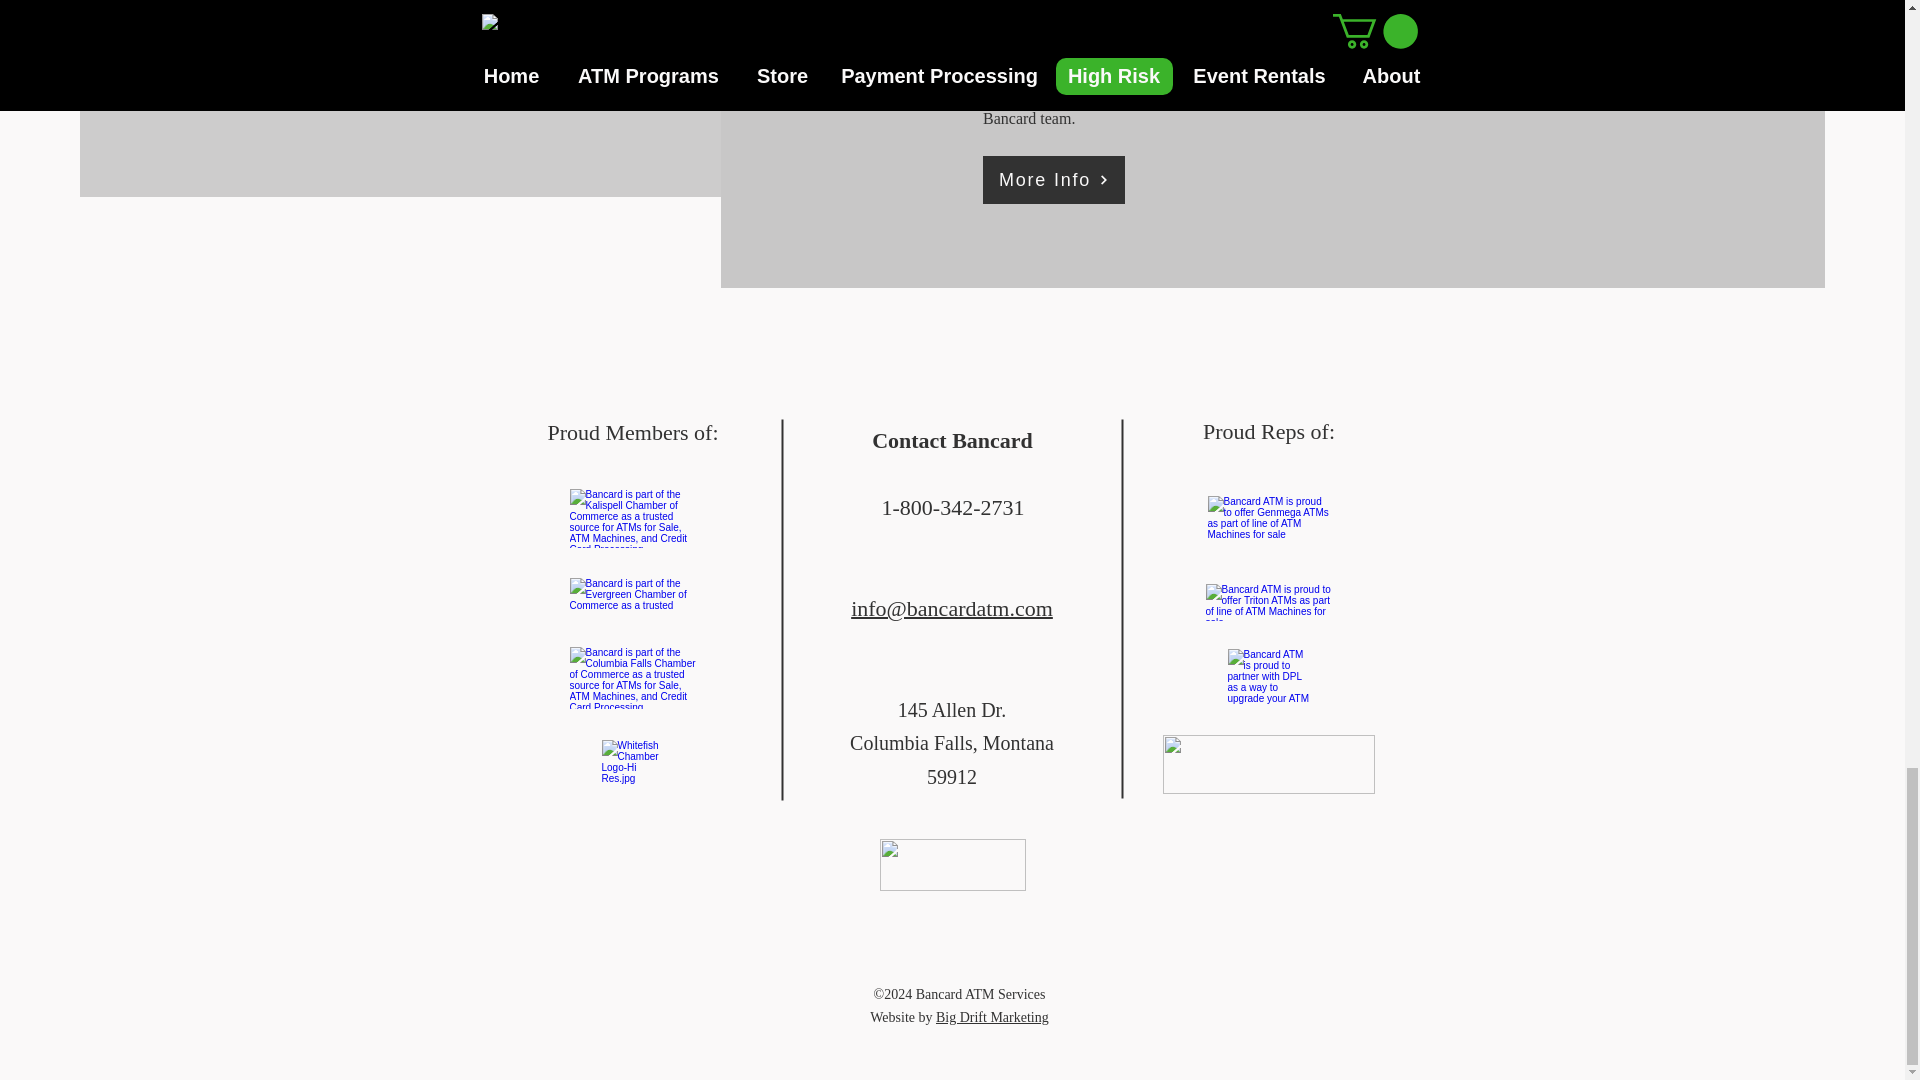  Describe the element at coordinates (992, 1016) in the screenshot. I see `Big Drift Marketing` at that location.